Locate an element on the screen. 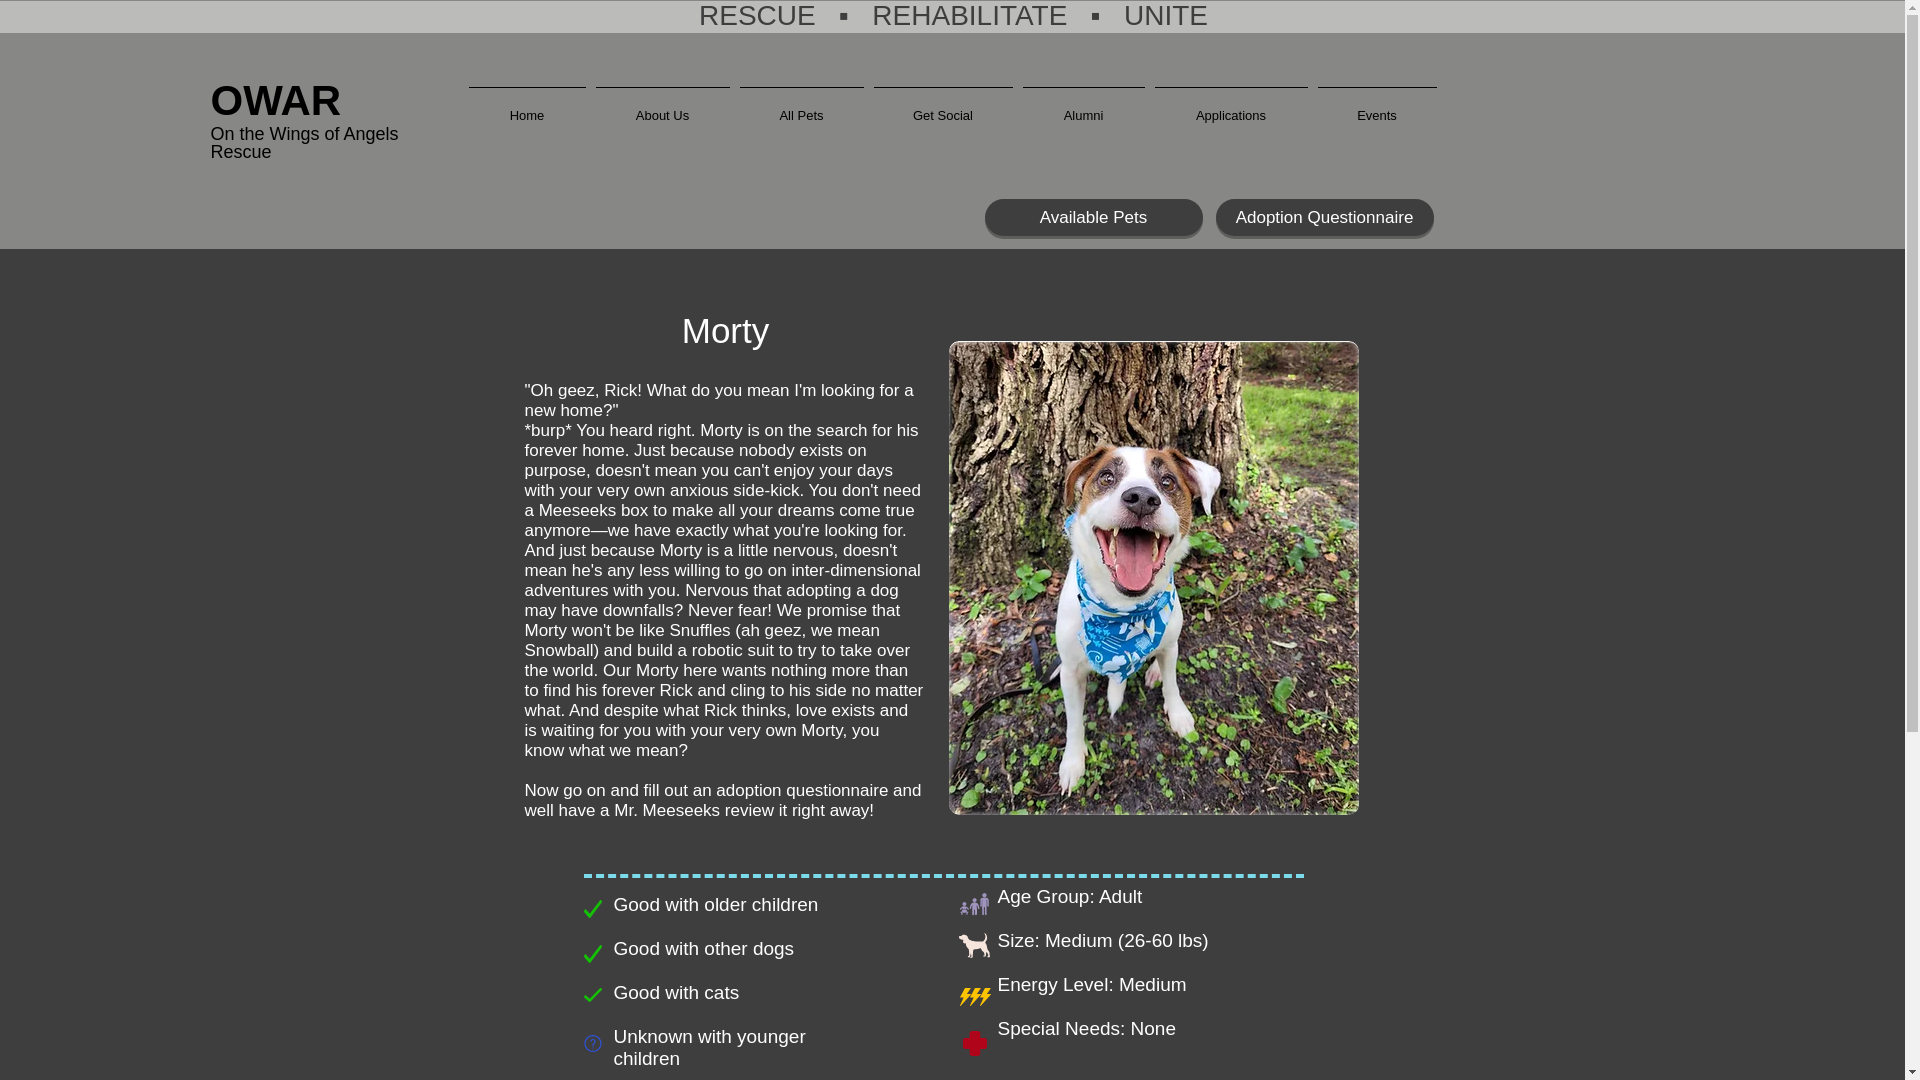 The height and width of the screenshot is (1080, 1920). Alumni is located at coordinates (1084, 106).